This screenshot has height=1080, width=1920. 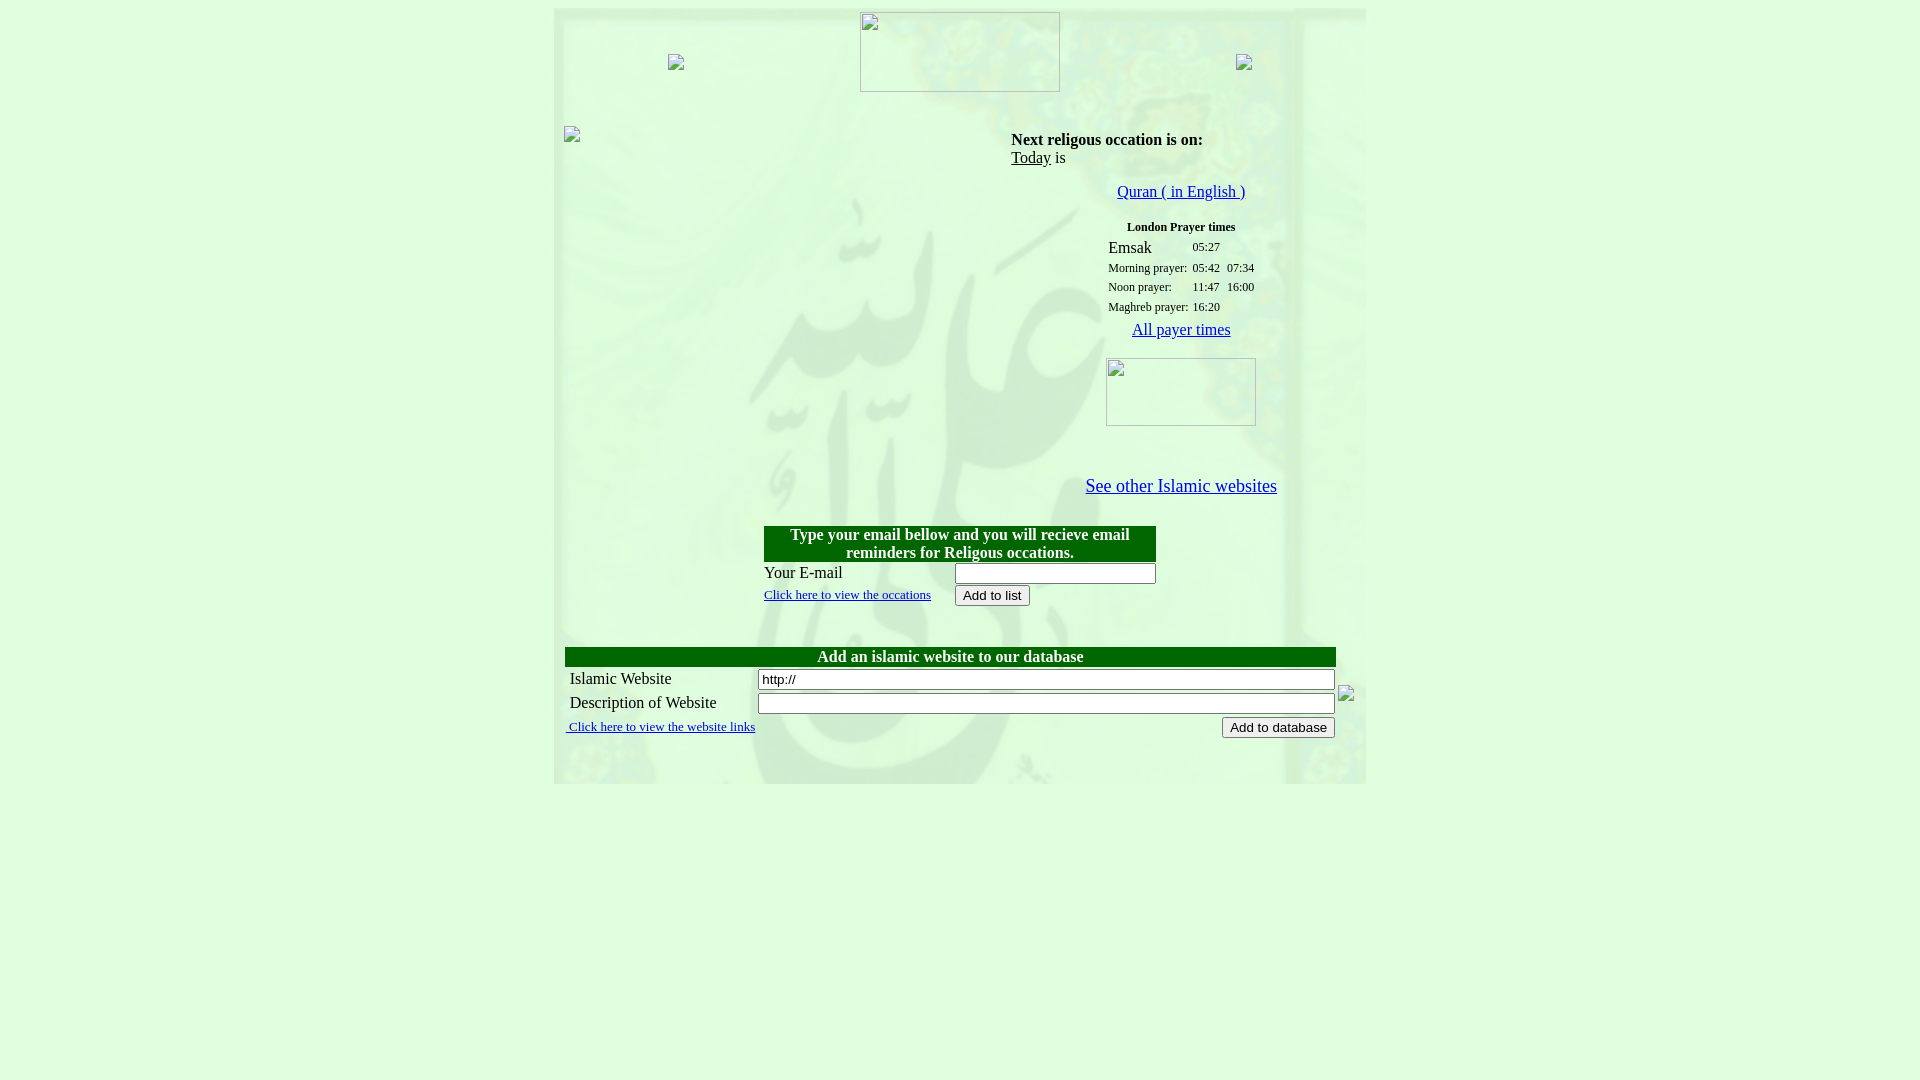 I want to click on Quran ( in English ), so click(x=1181, y=192).